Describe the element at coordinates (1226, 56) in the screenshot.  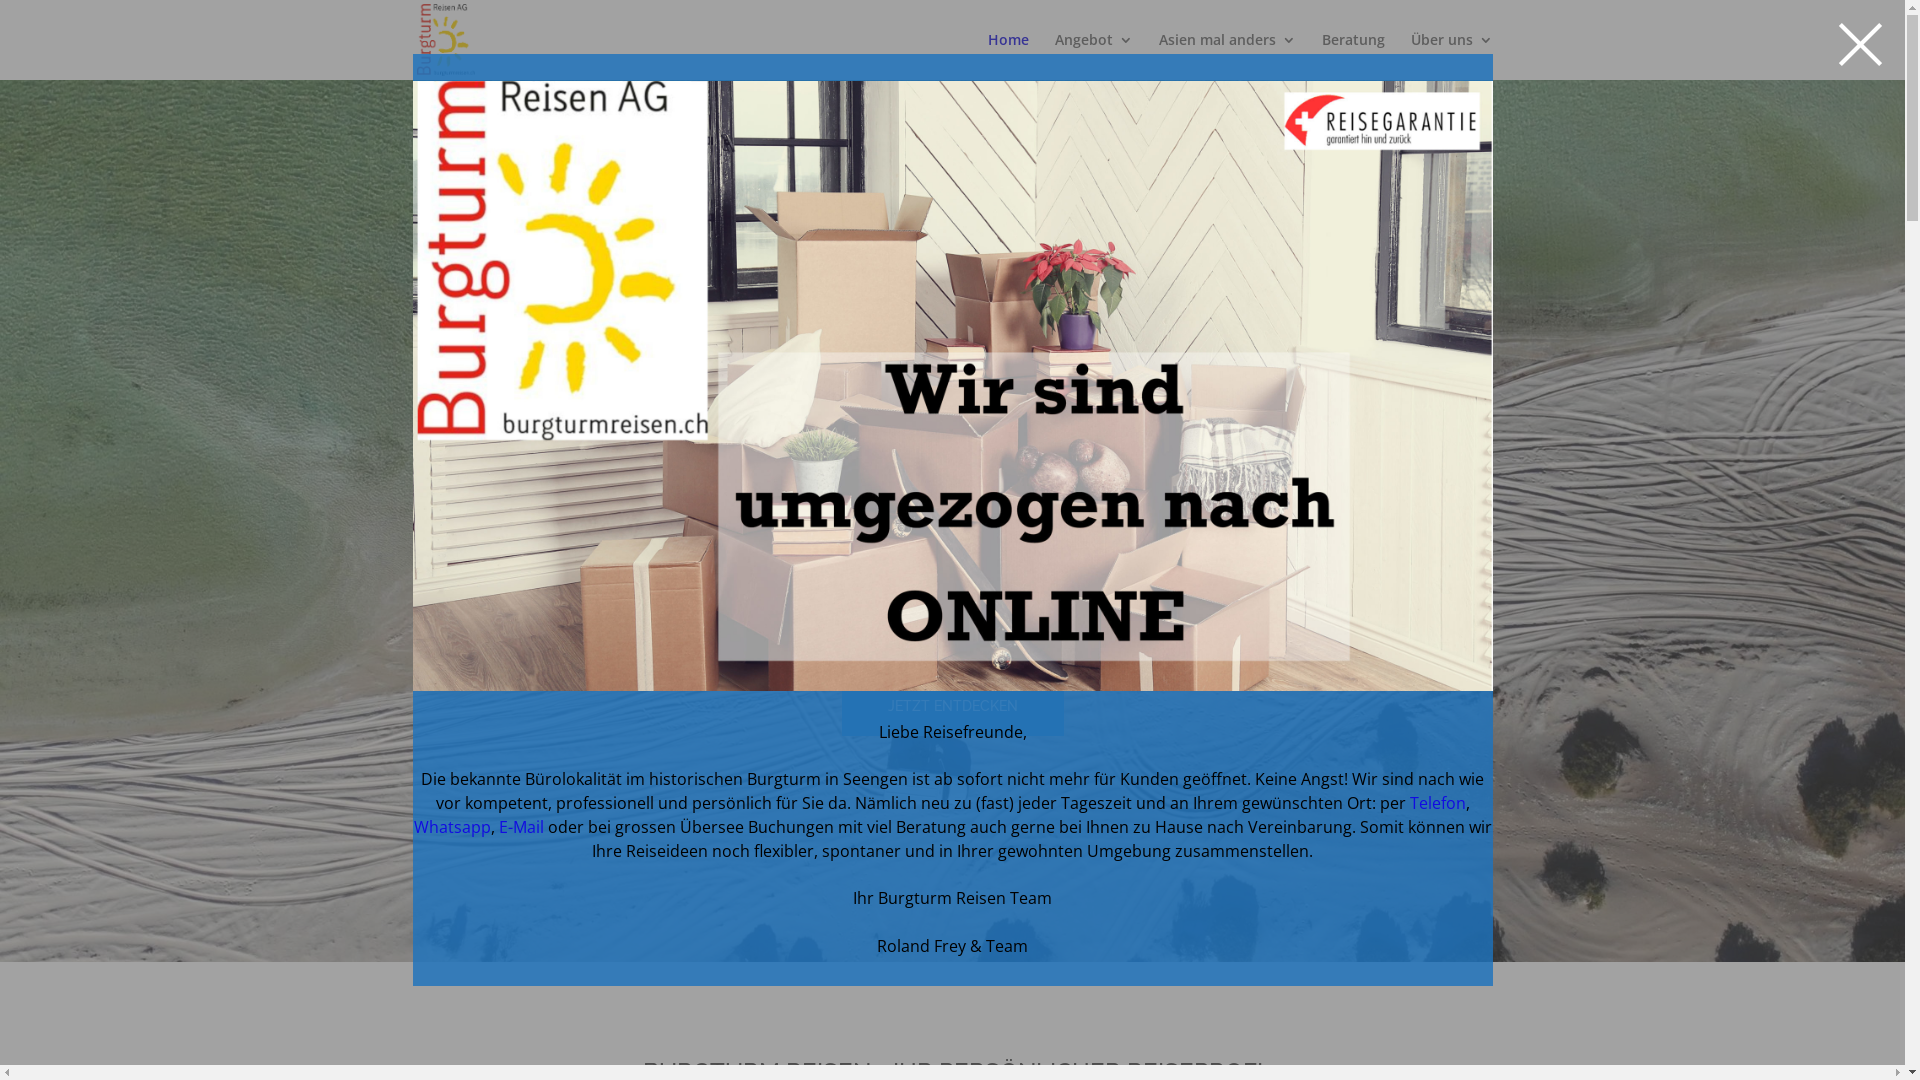
I see `Asien mal anders` at that location.